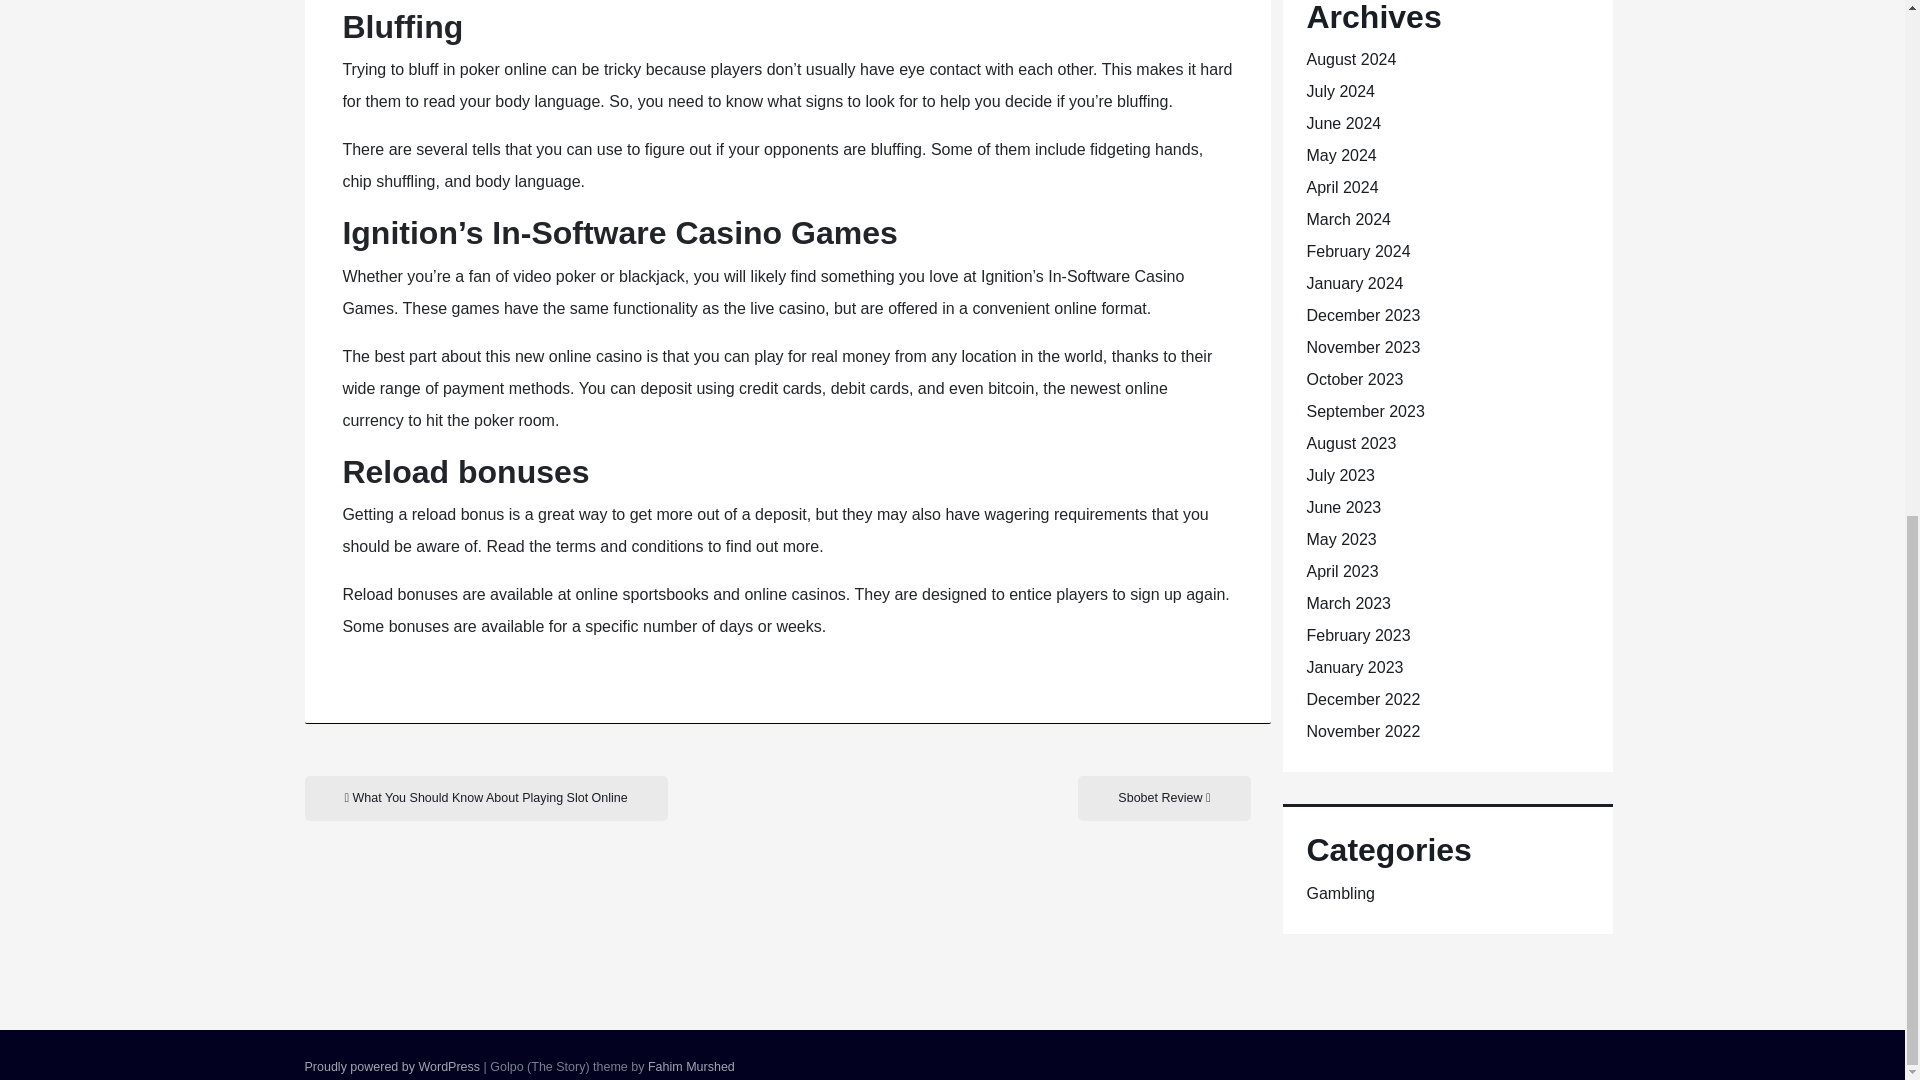 This screenshot has height=1080, width=1920. I want to click on April 2023, so click(1342, 570).